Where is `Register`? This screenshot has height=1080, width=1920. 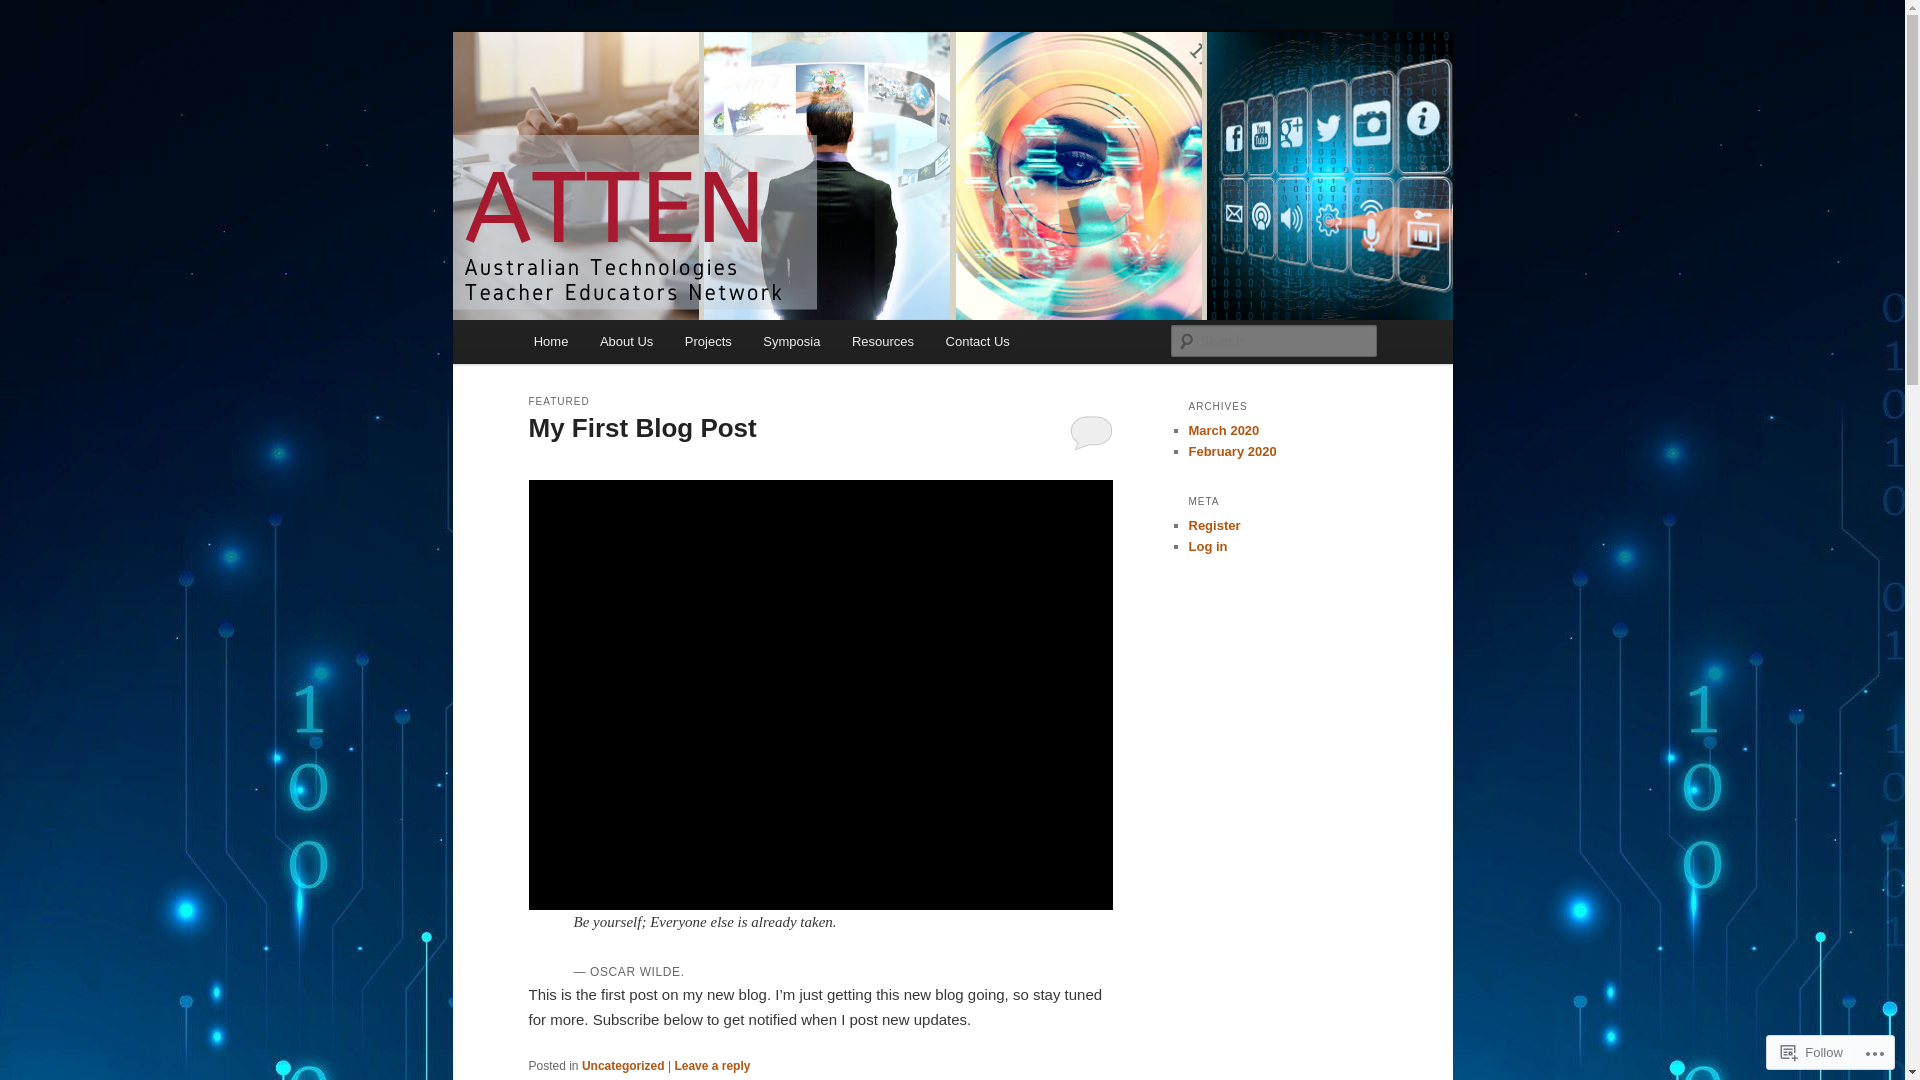
Register is located at coordinates (1214, 526).